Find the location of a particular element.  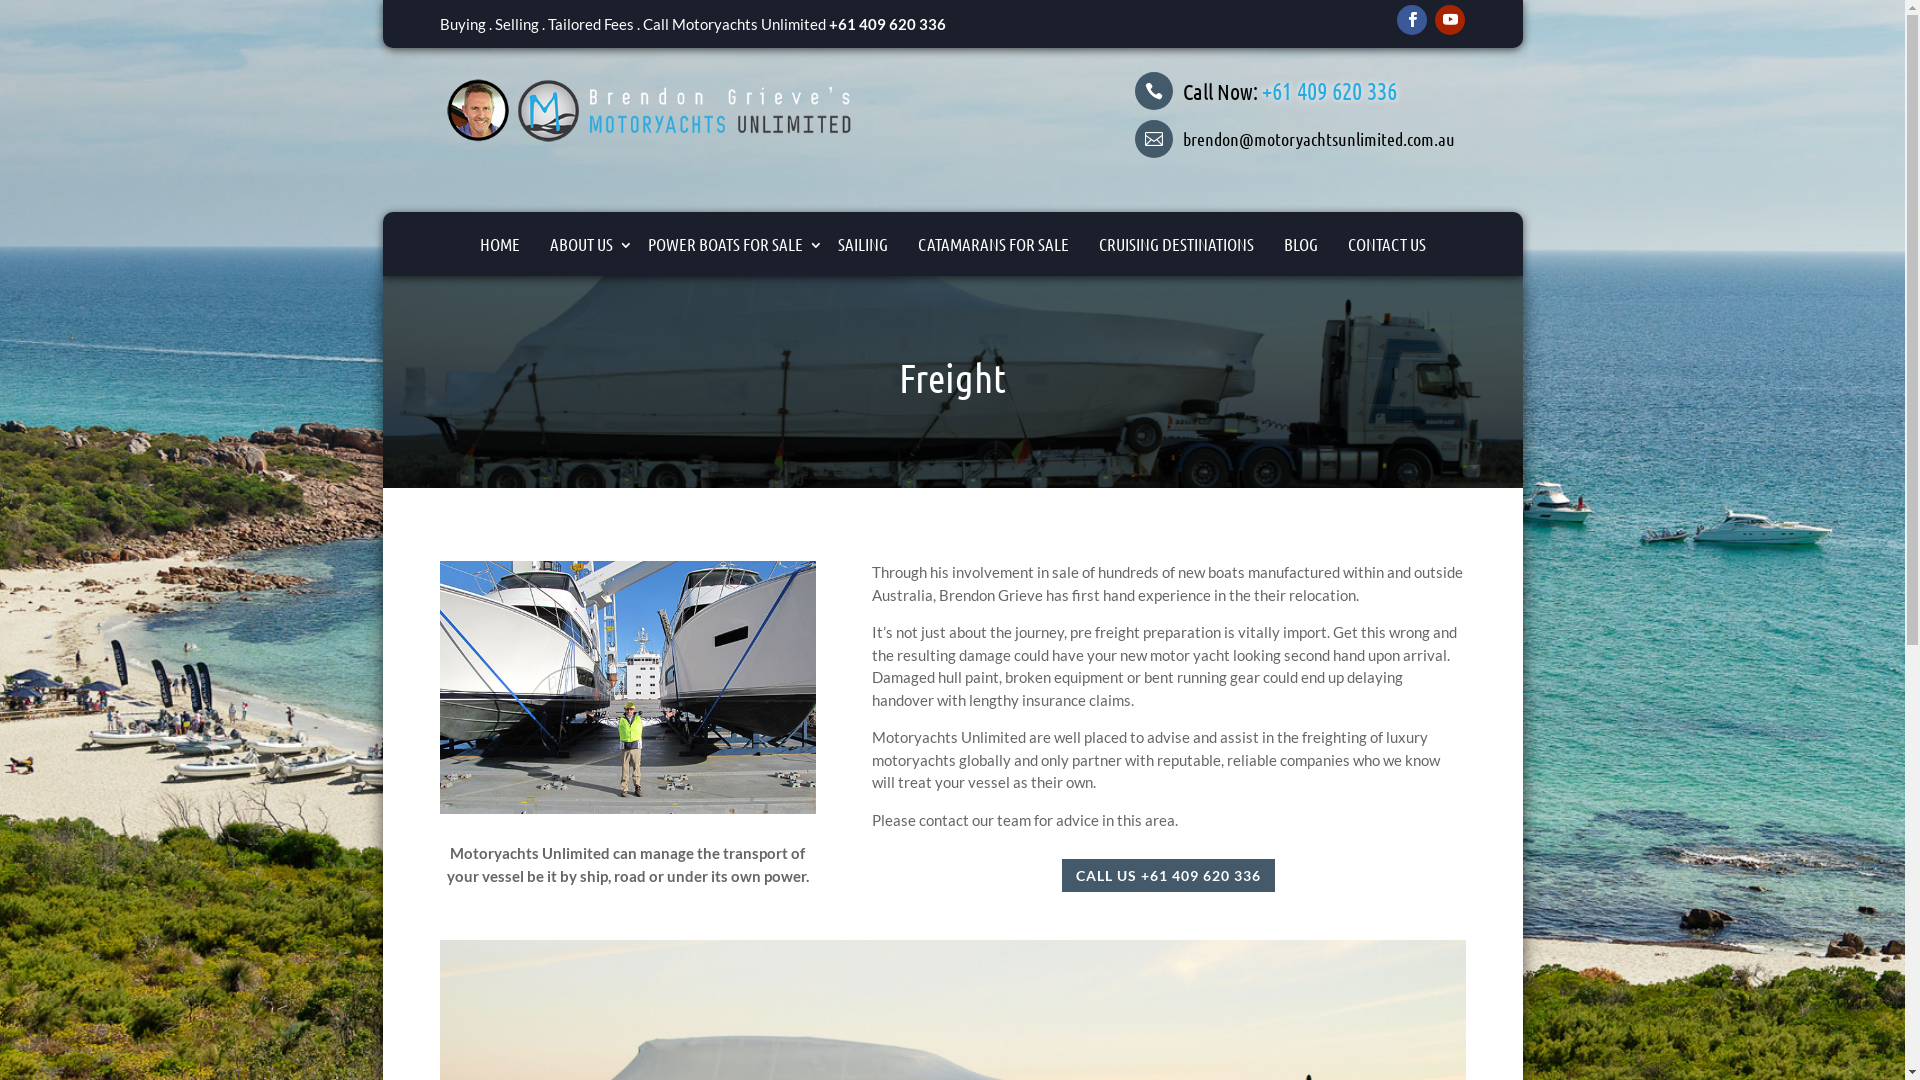

CONTACT US is located at coordinates (1386, 244).